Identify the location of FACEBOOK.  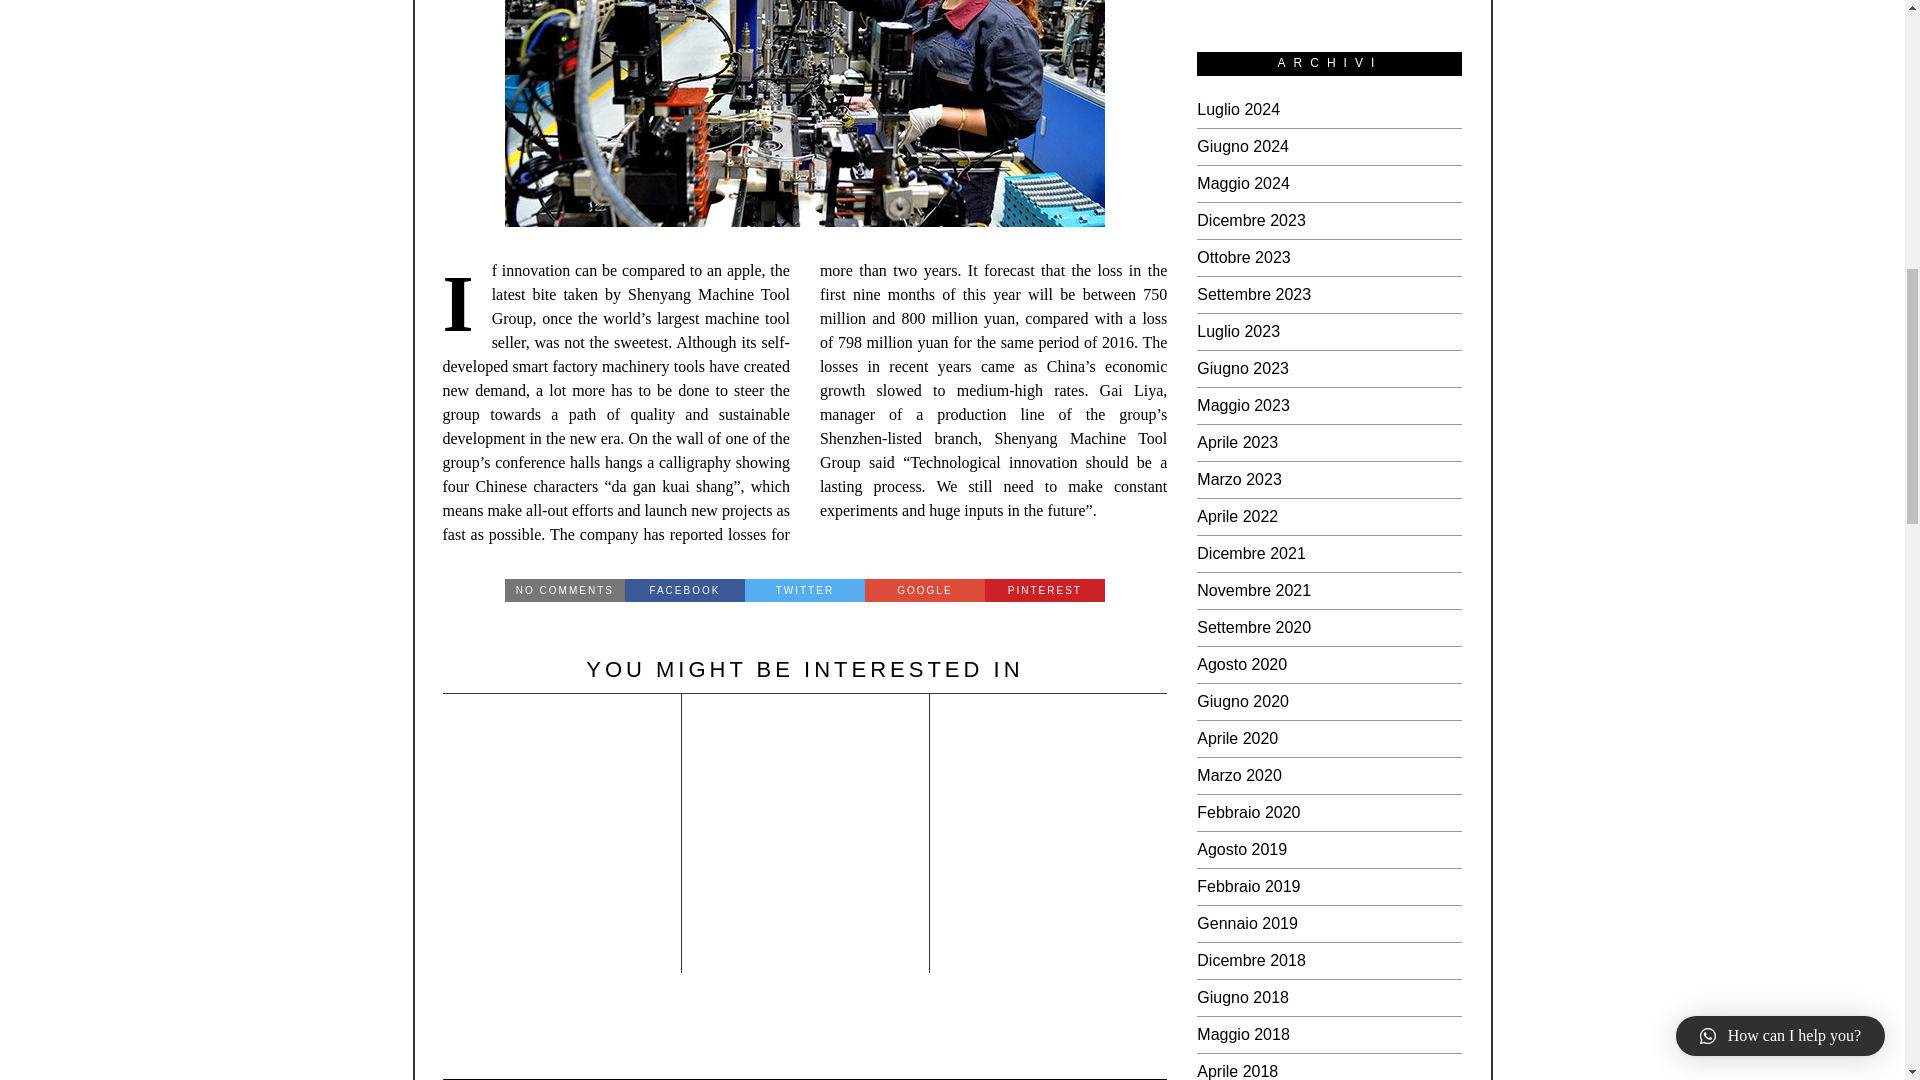
(684, 590).